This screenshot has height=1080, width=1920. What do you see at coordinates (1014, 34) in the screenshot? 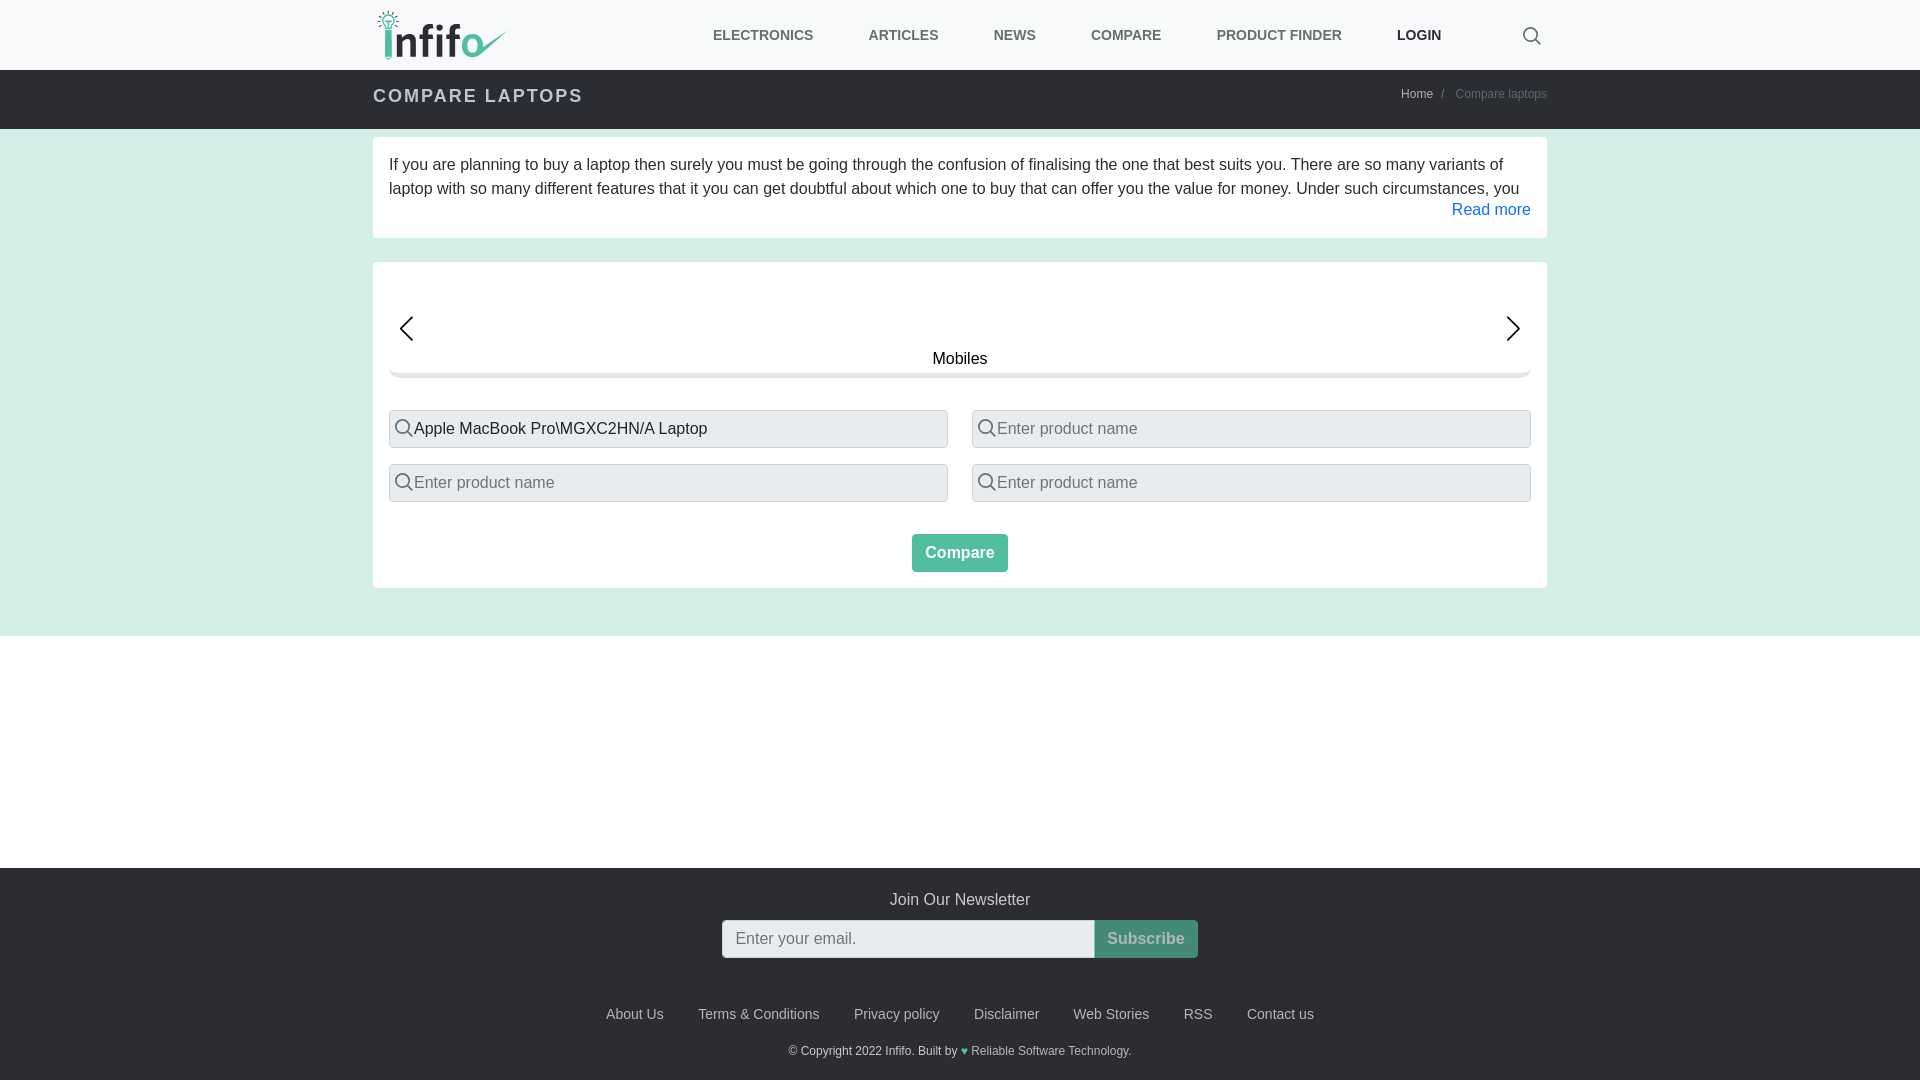
I see `NEWS` at bounding box center [1014, 34].